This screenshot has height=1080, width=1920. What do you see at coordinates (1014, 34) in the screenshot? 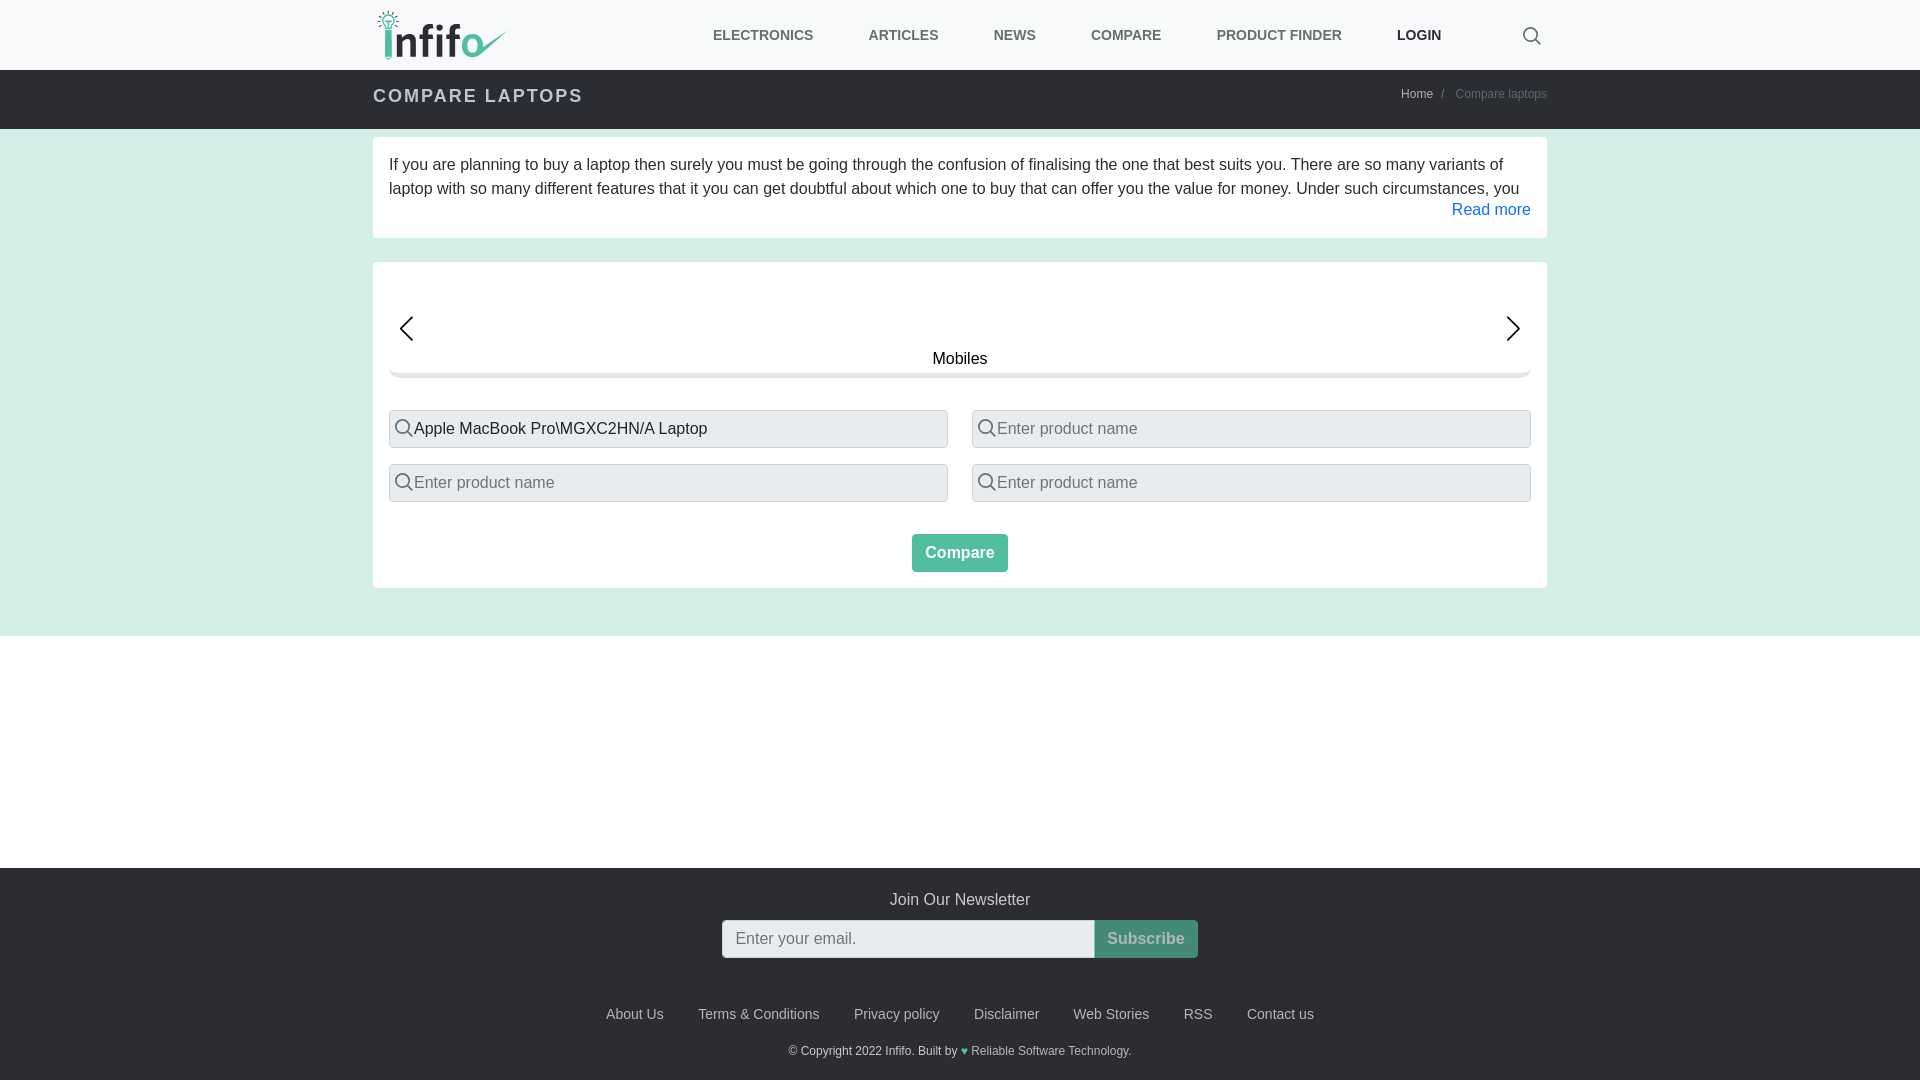
I see `NEWS` at bounding box center [1014, 34].